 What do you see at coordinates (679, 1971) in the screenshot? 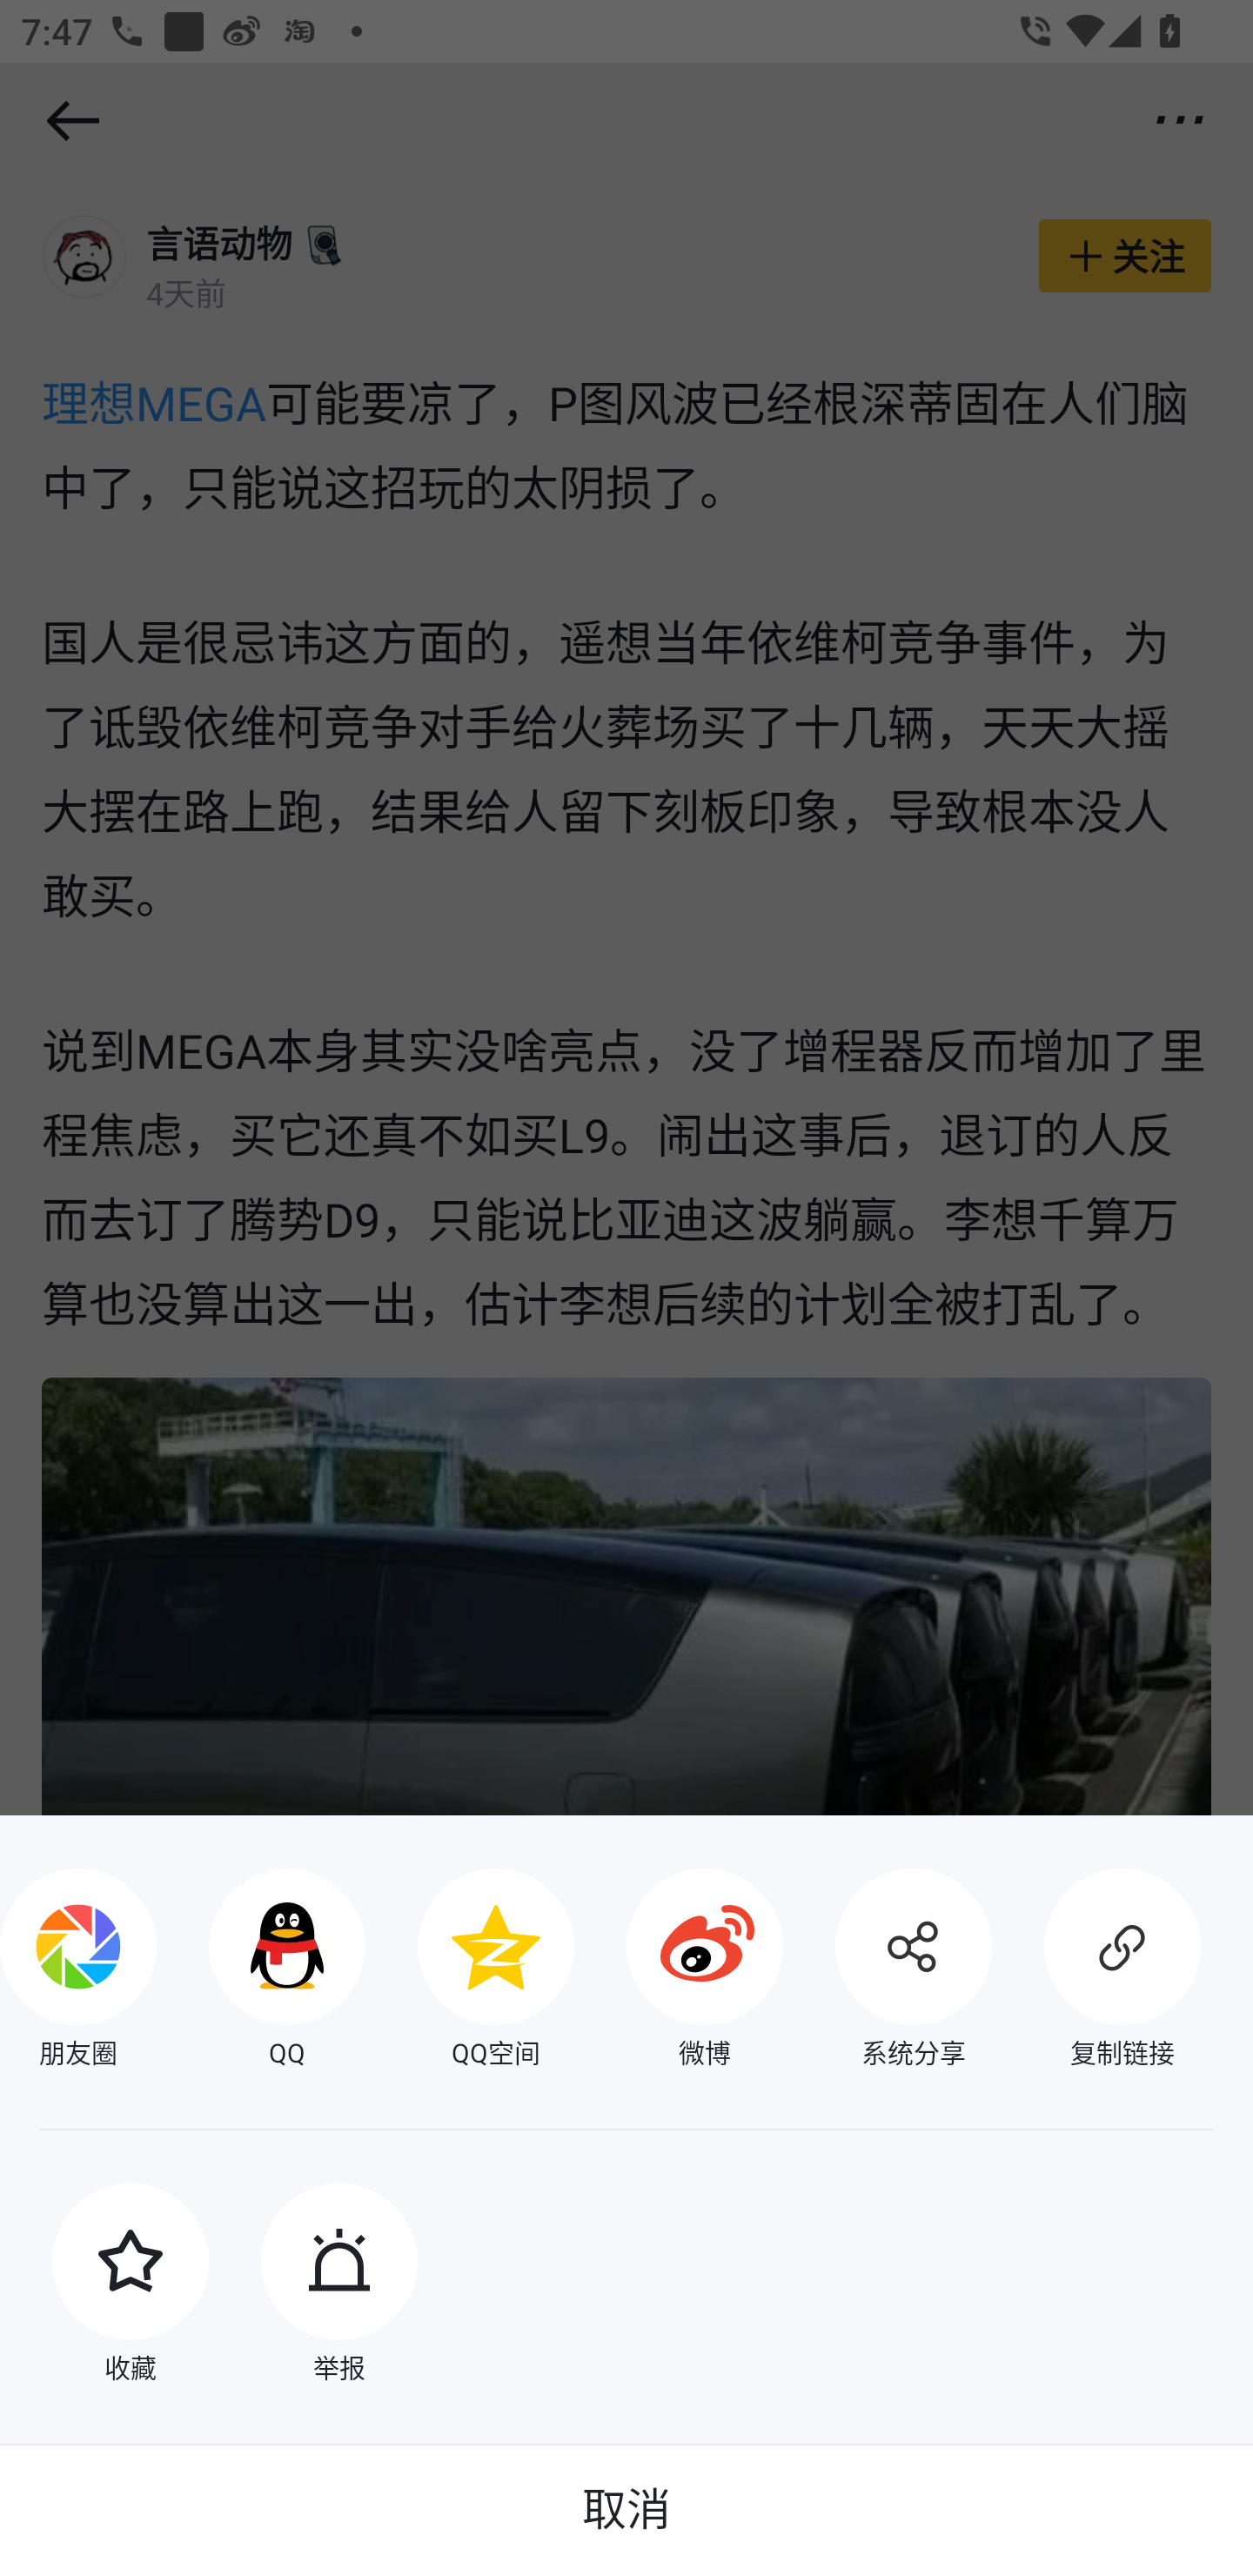
I see `微博` at bounding box center [679, 1971].